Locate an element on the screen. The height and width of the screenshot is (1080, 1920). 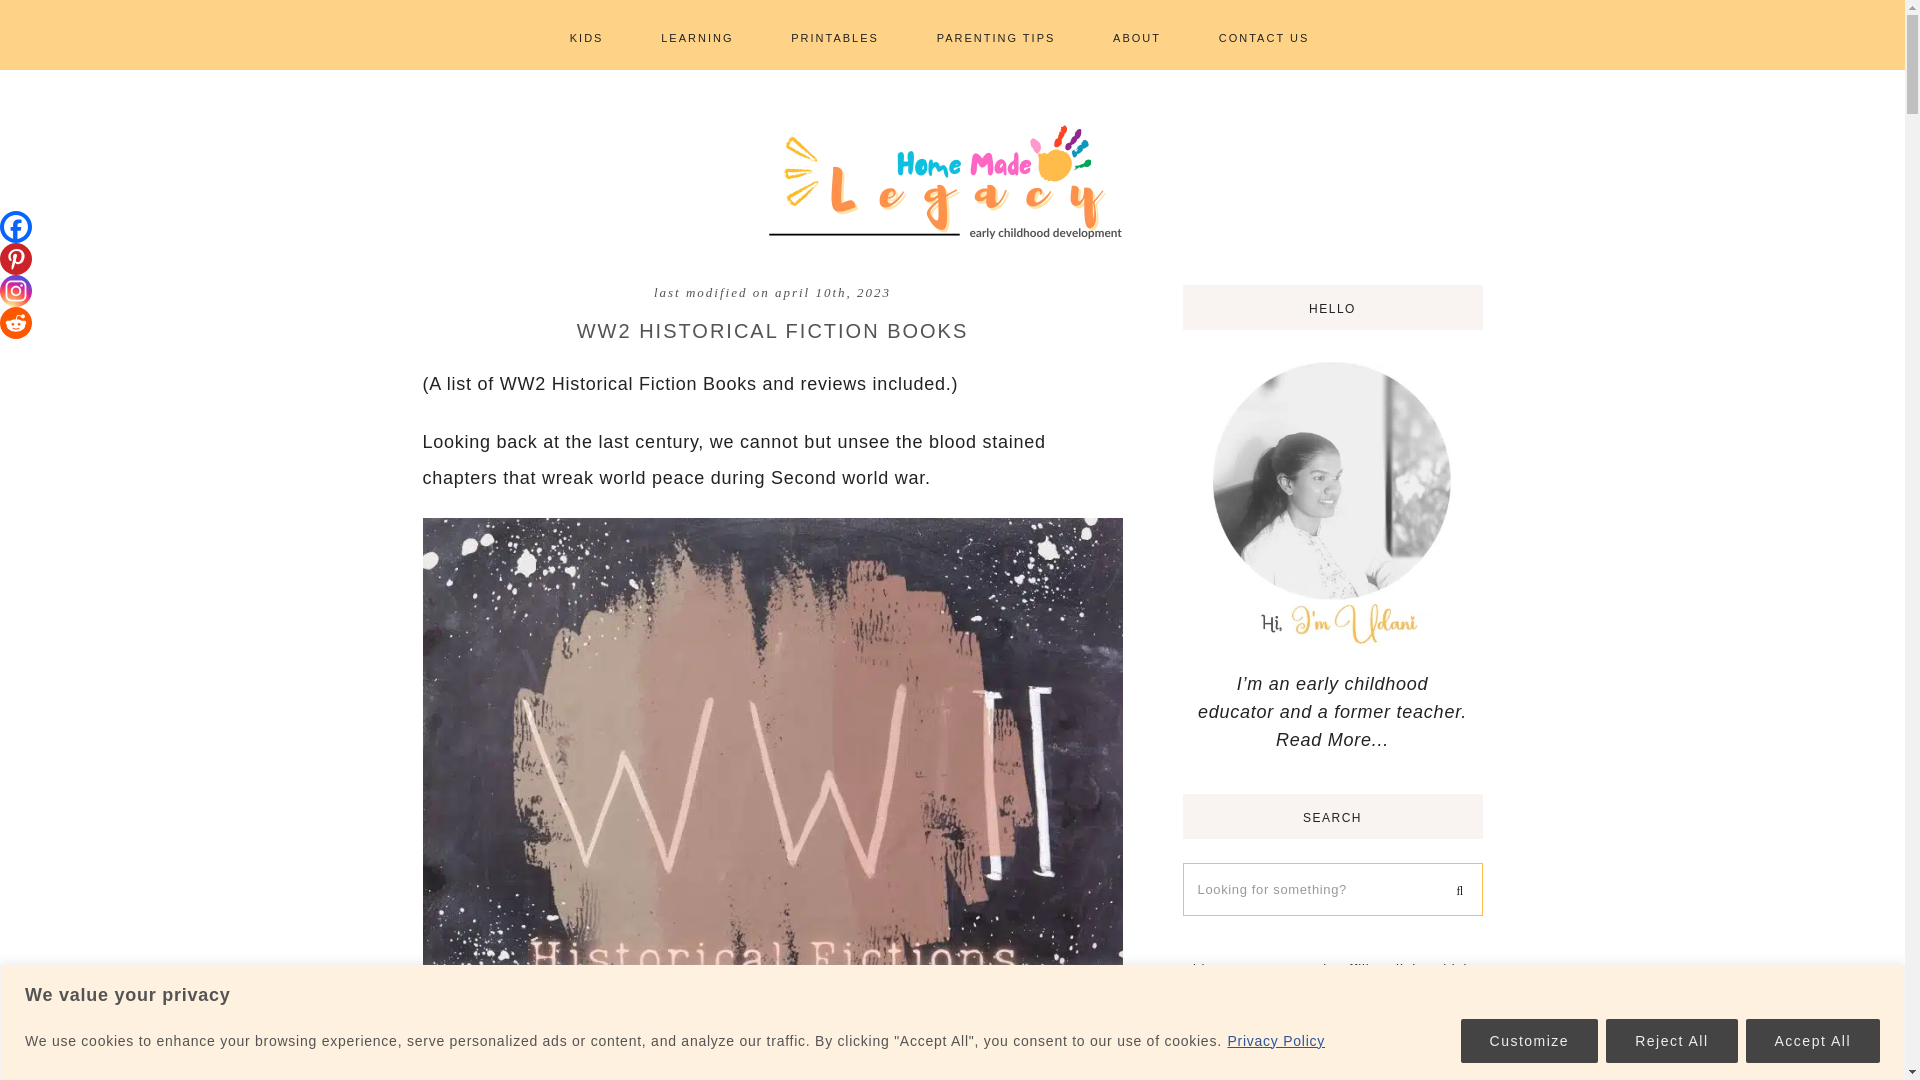
Reject All is located at coordinates (1671, 1040).